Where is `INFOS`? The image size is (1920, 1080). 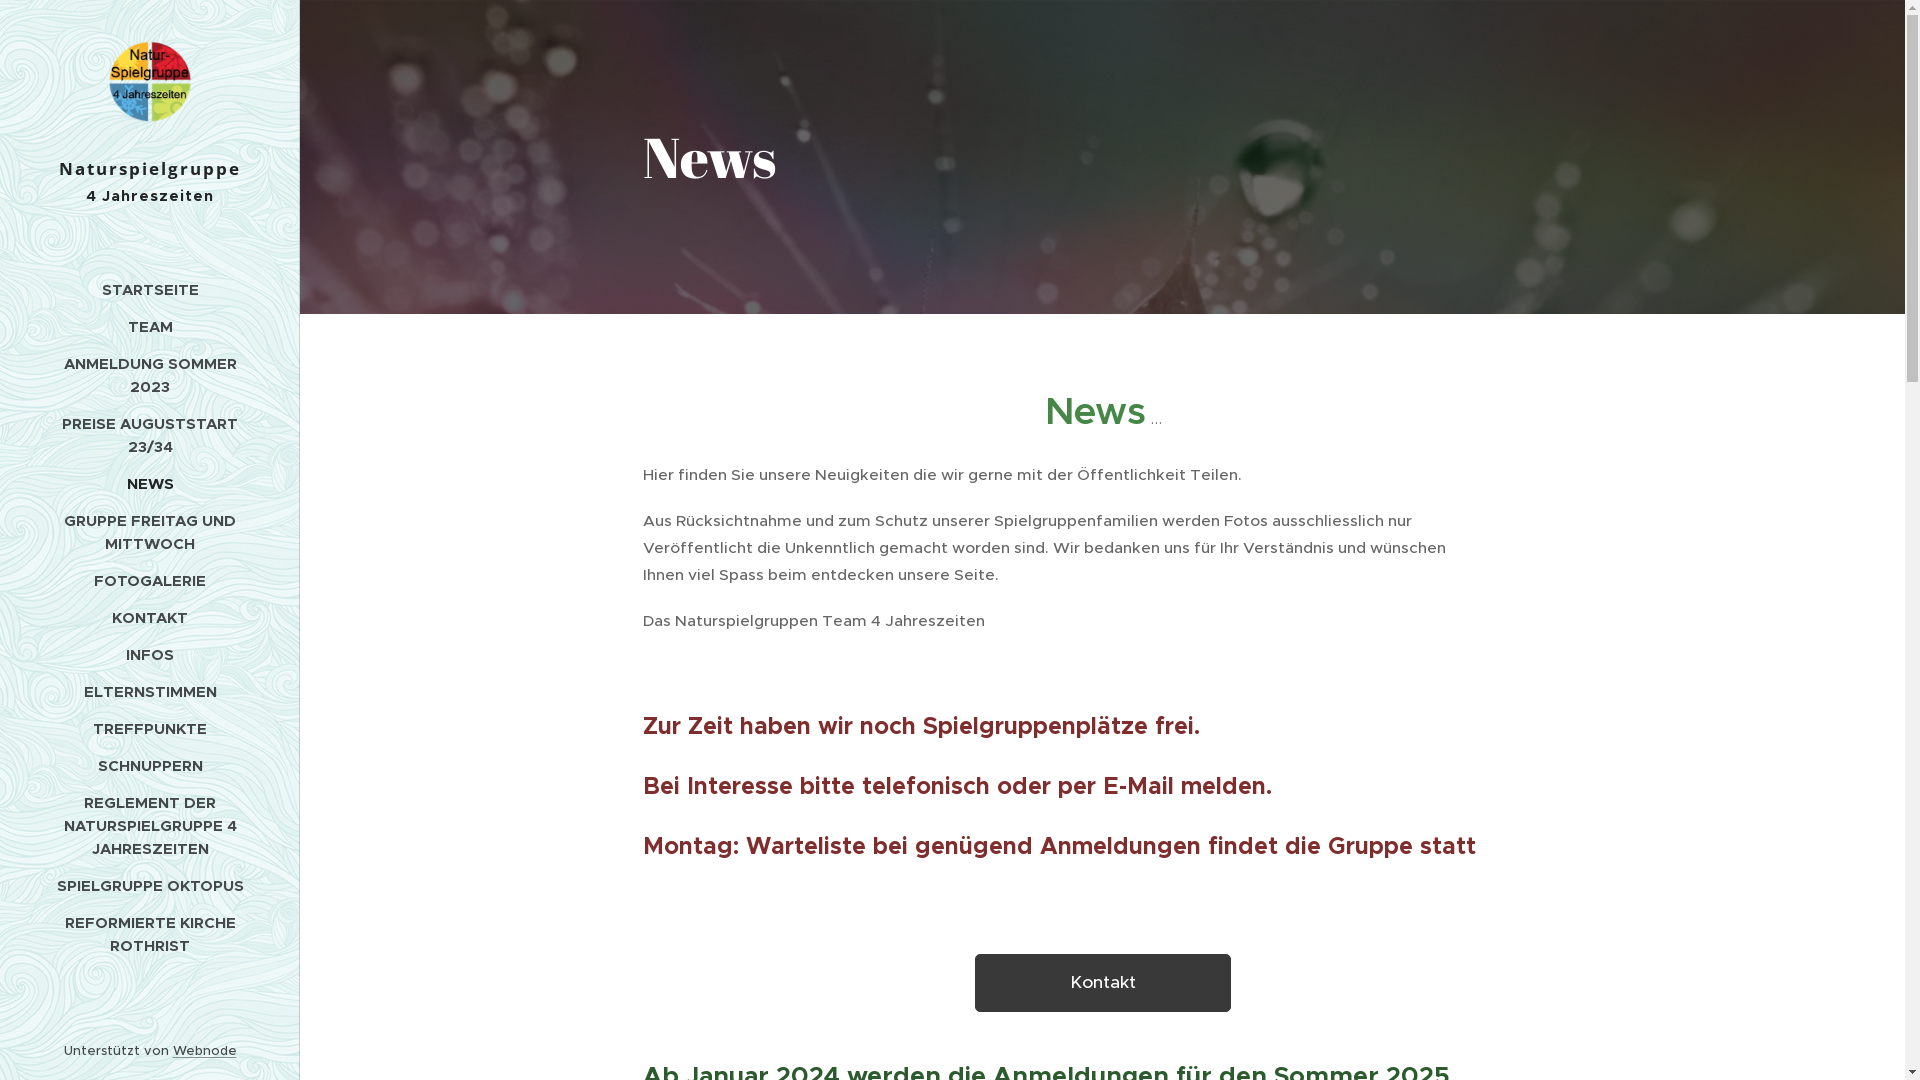 INFOS is located at coordinates (150, 654).